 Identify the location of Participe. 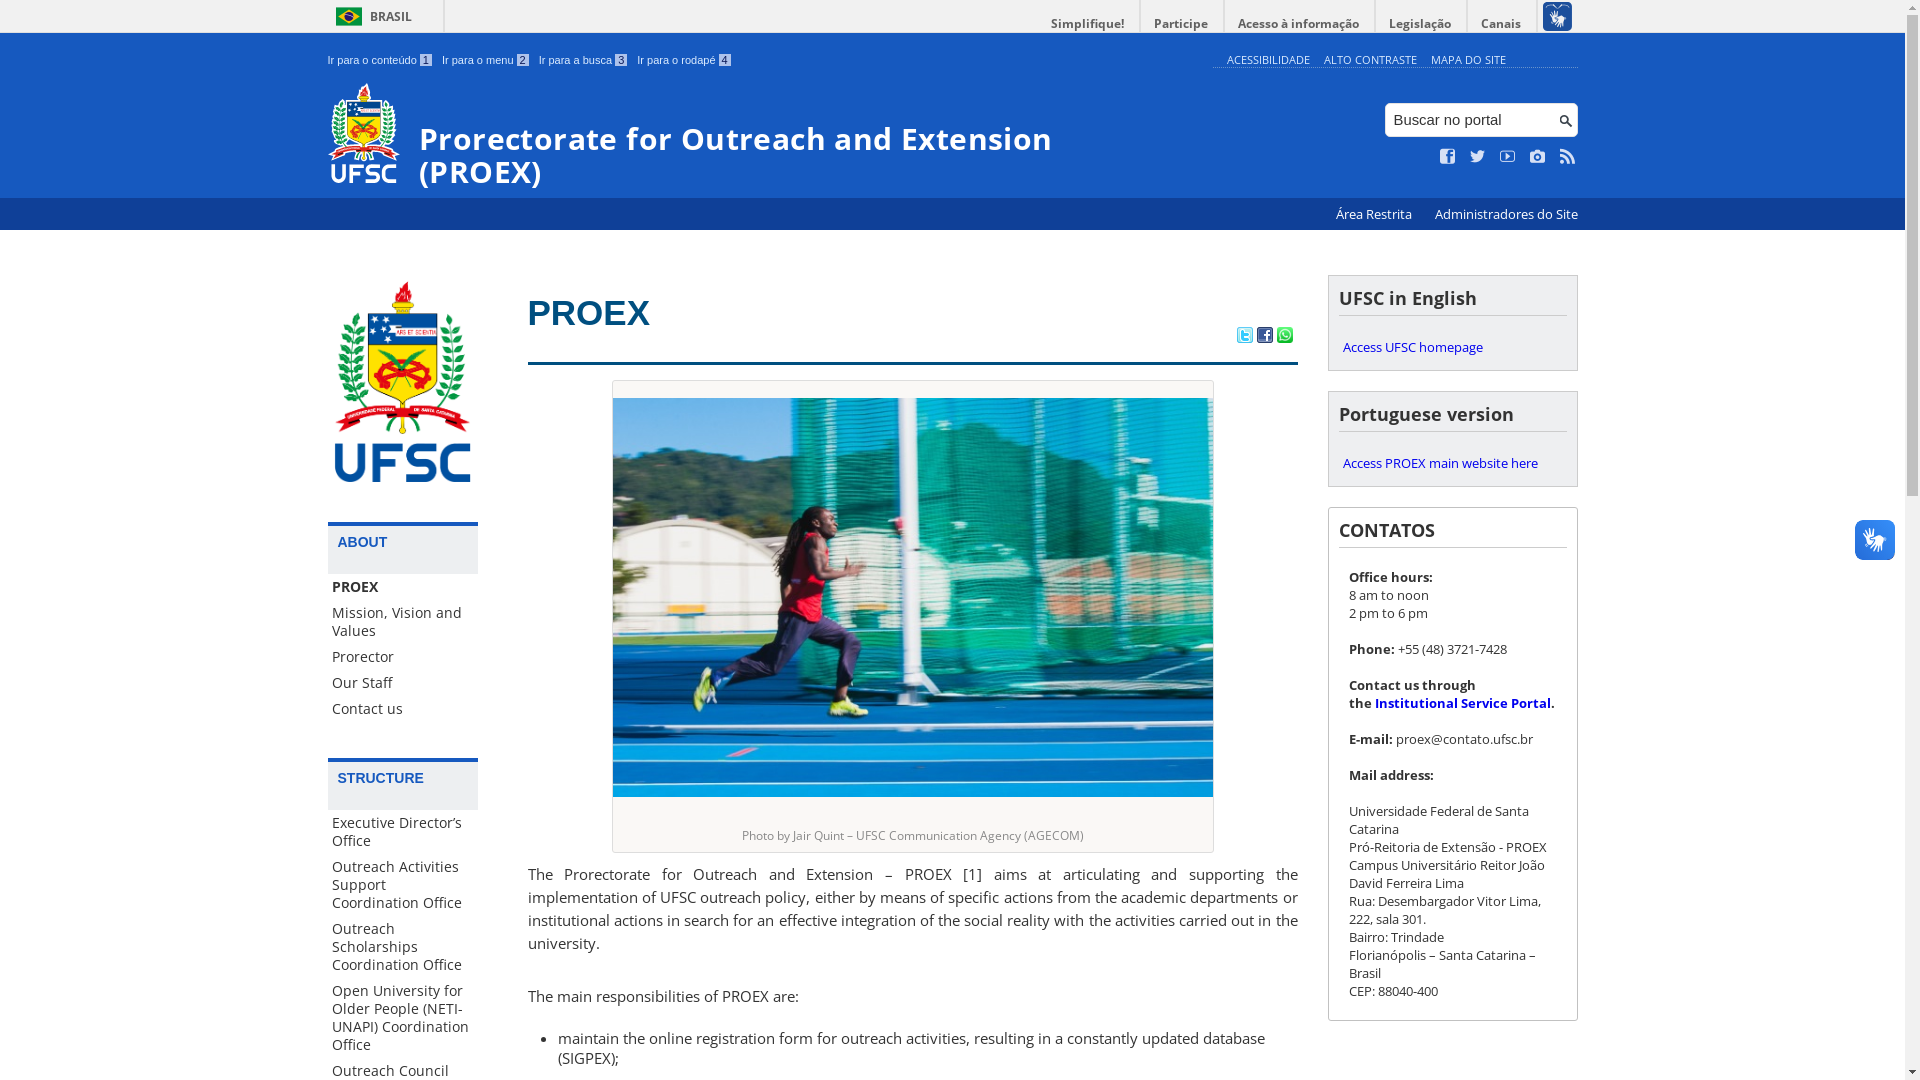
(1181, 24).